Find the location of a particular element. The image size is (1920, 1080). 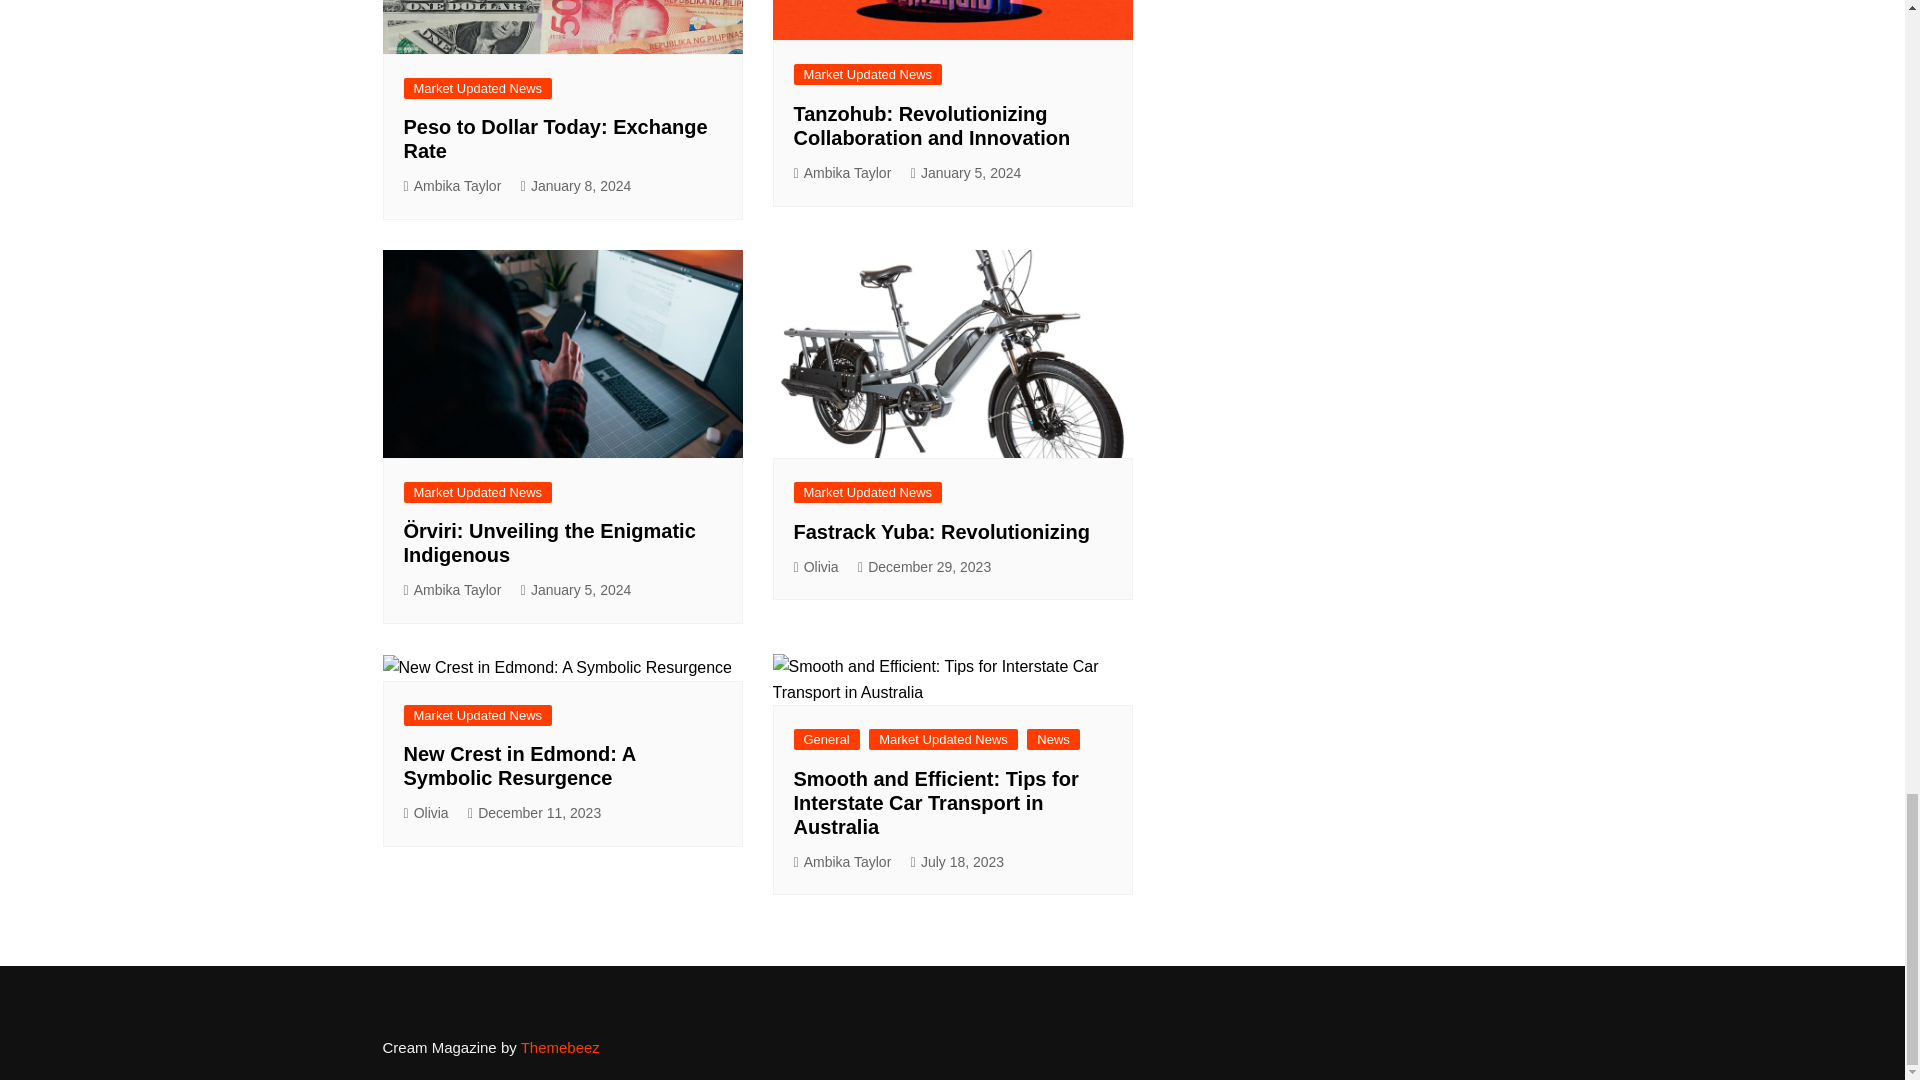

Ambika Taylor is located at coordinates (452, 186).